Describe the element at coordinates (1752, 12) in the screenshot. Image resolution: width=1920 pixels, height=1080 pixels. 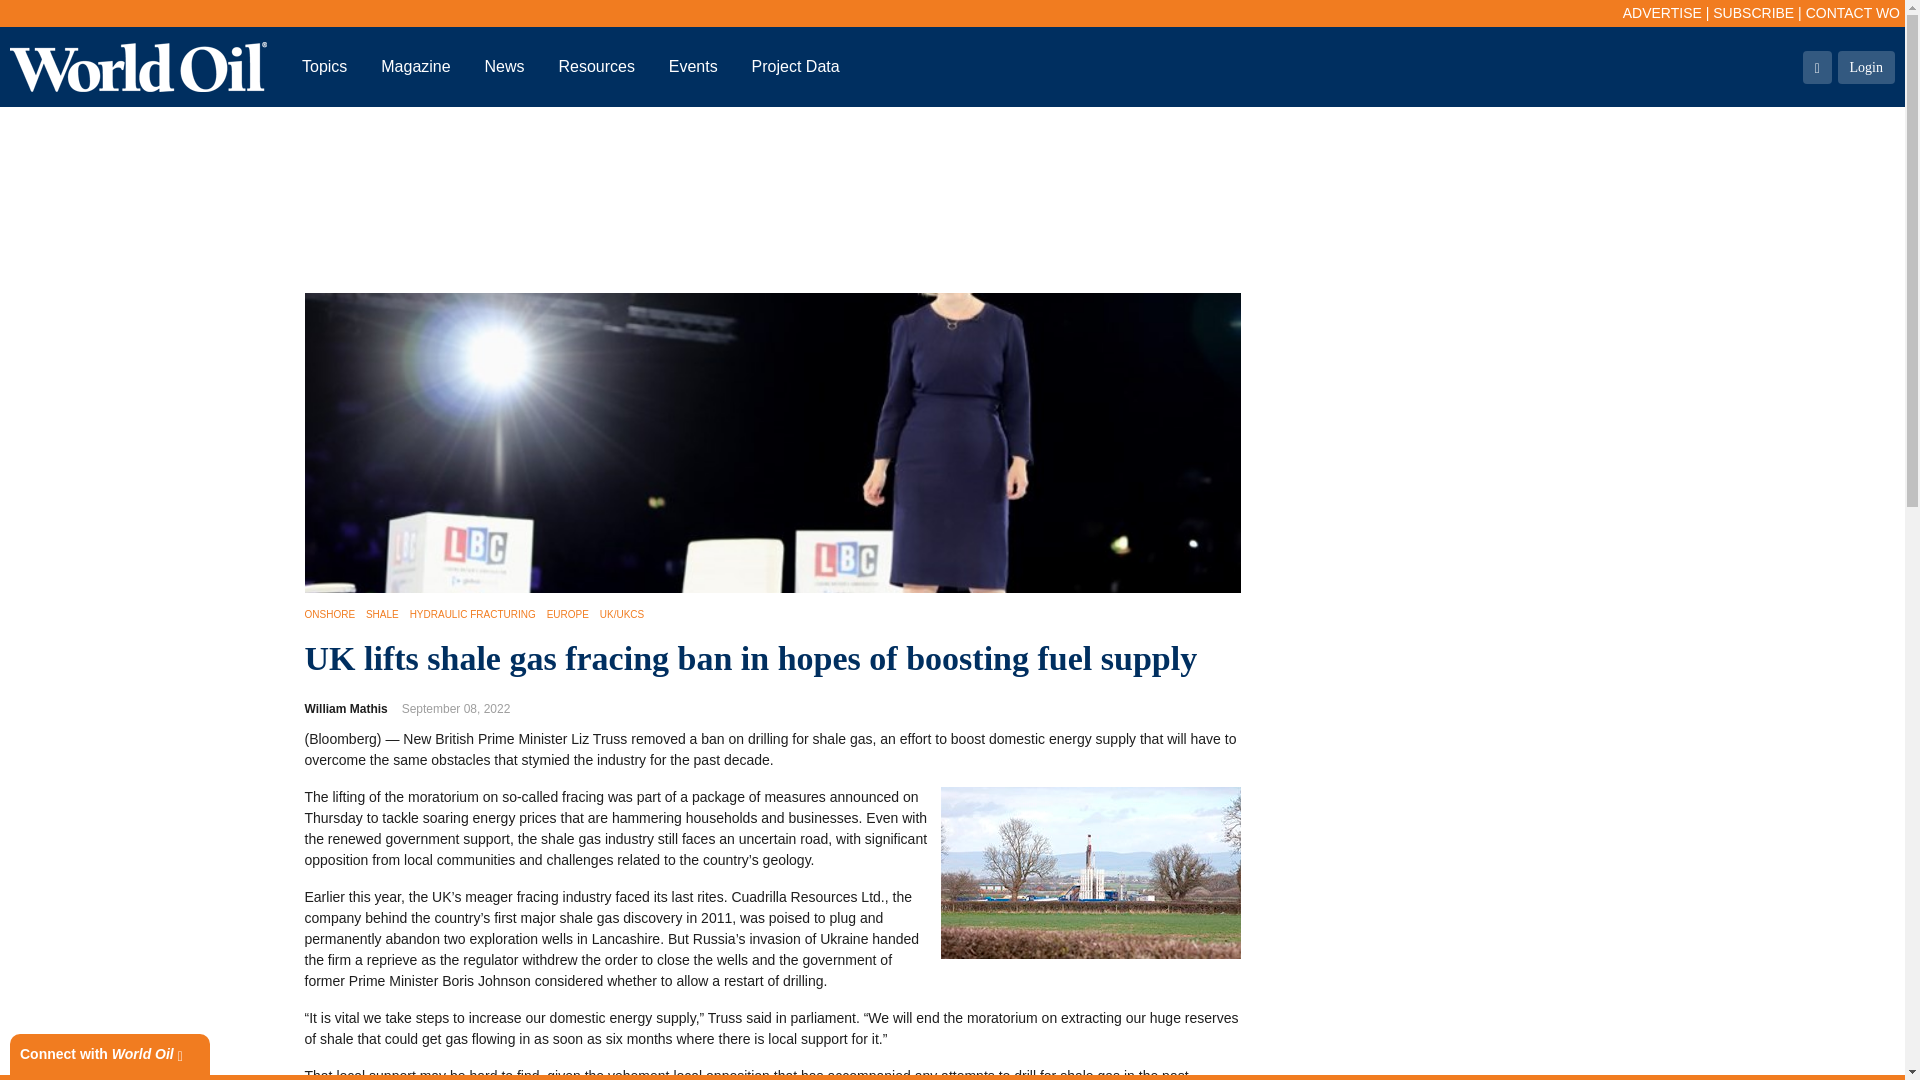
I see `SUBSCRIBE` at that location.